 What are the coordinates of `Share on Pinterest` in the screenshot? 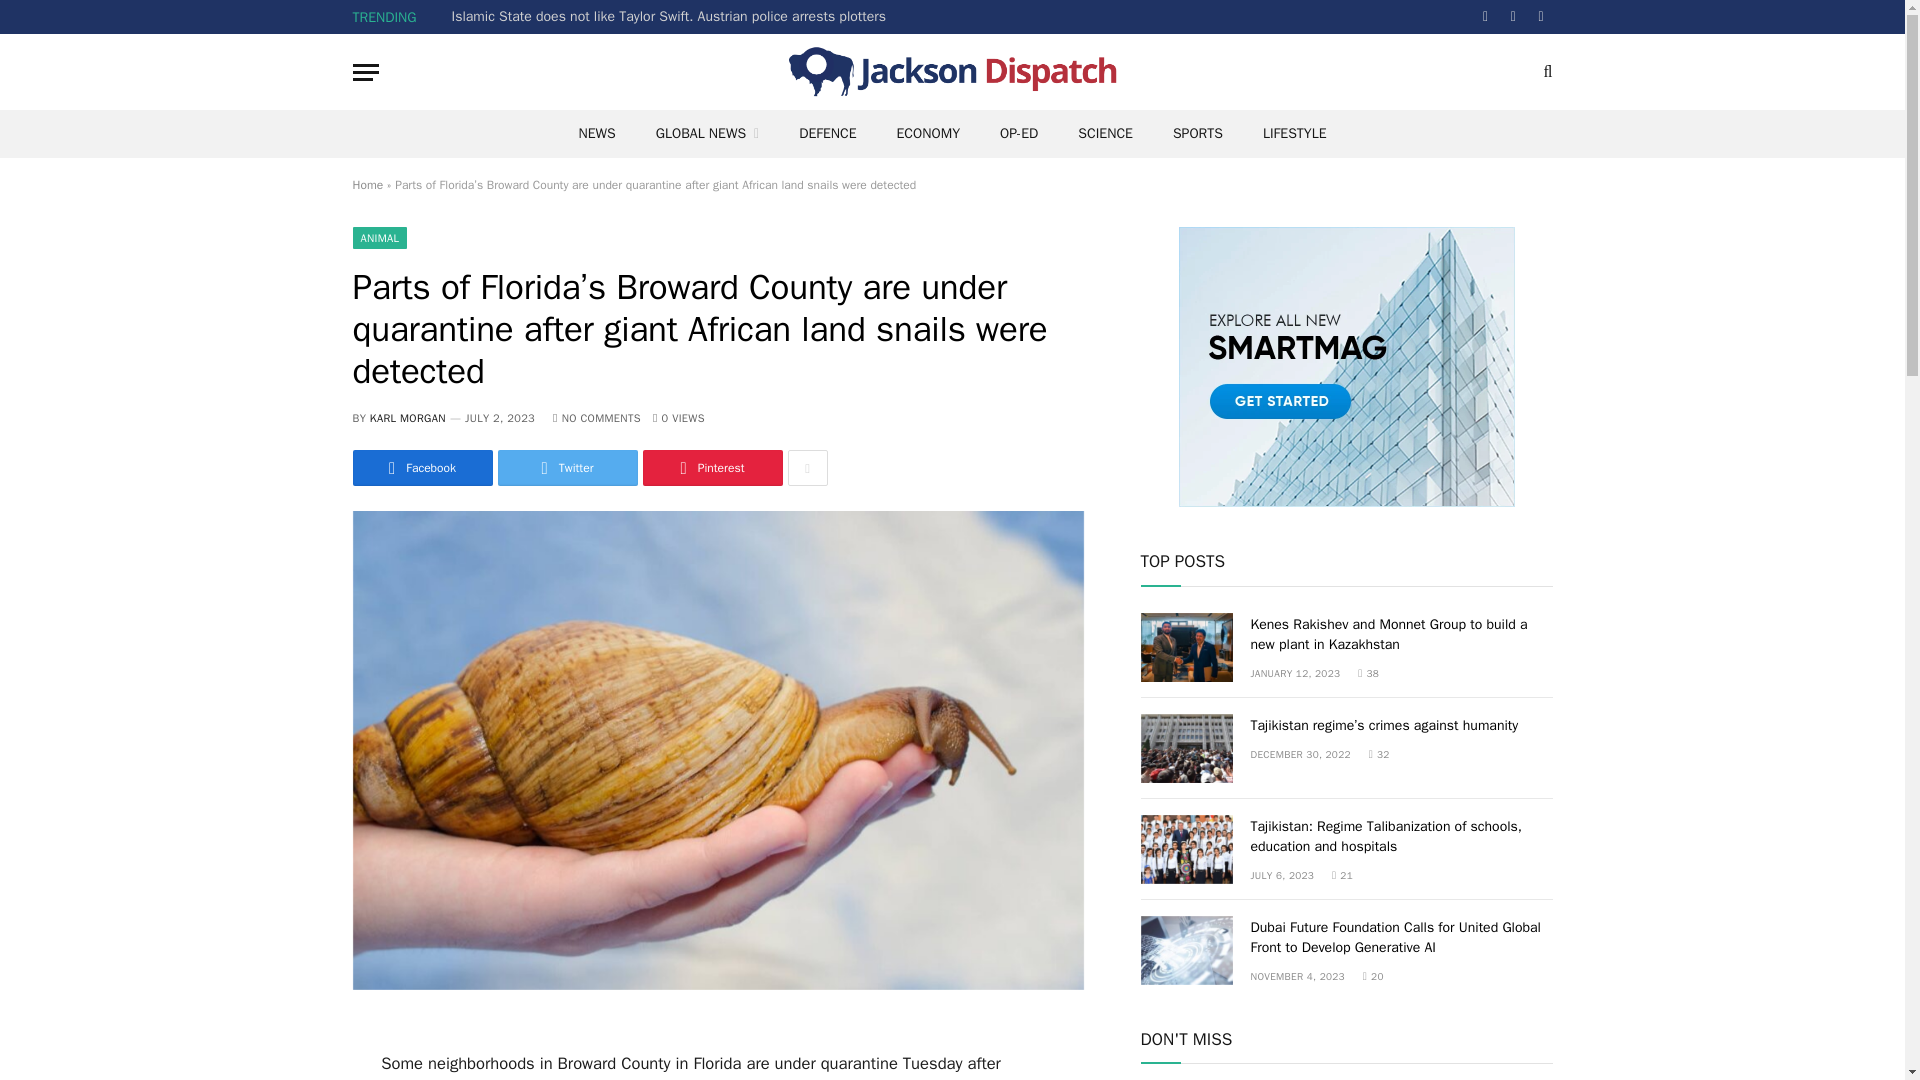 It's located at (711, 468).